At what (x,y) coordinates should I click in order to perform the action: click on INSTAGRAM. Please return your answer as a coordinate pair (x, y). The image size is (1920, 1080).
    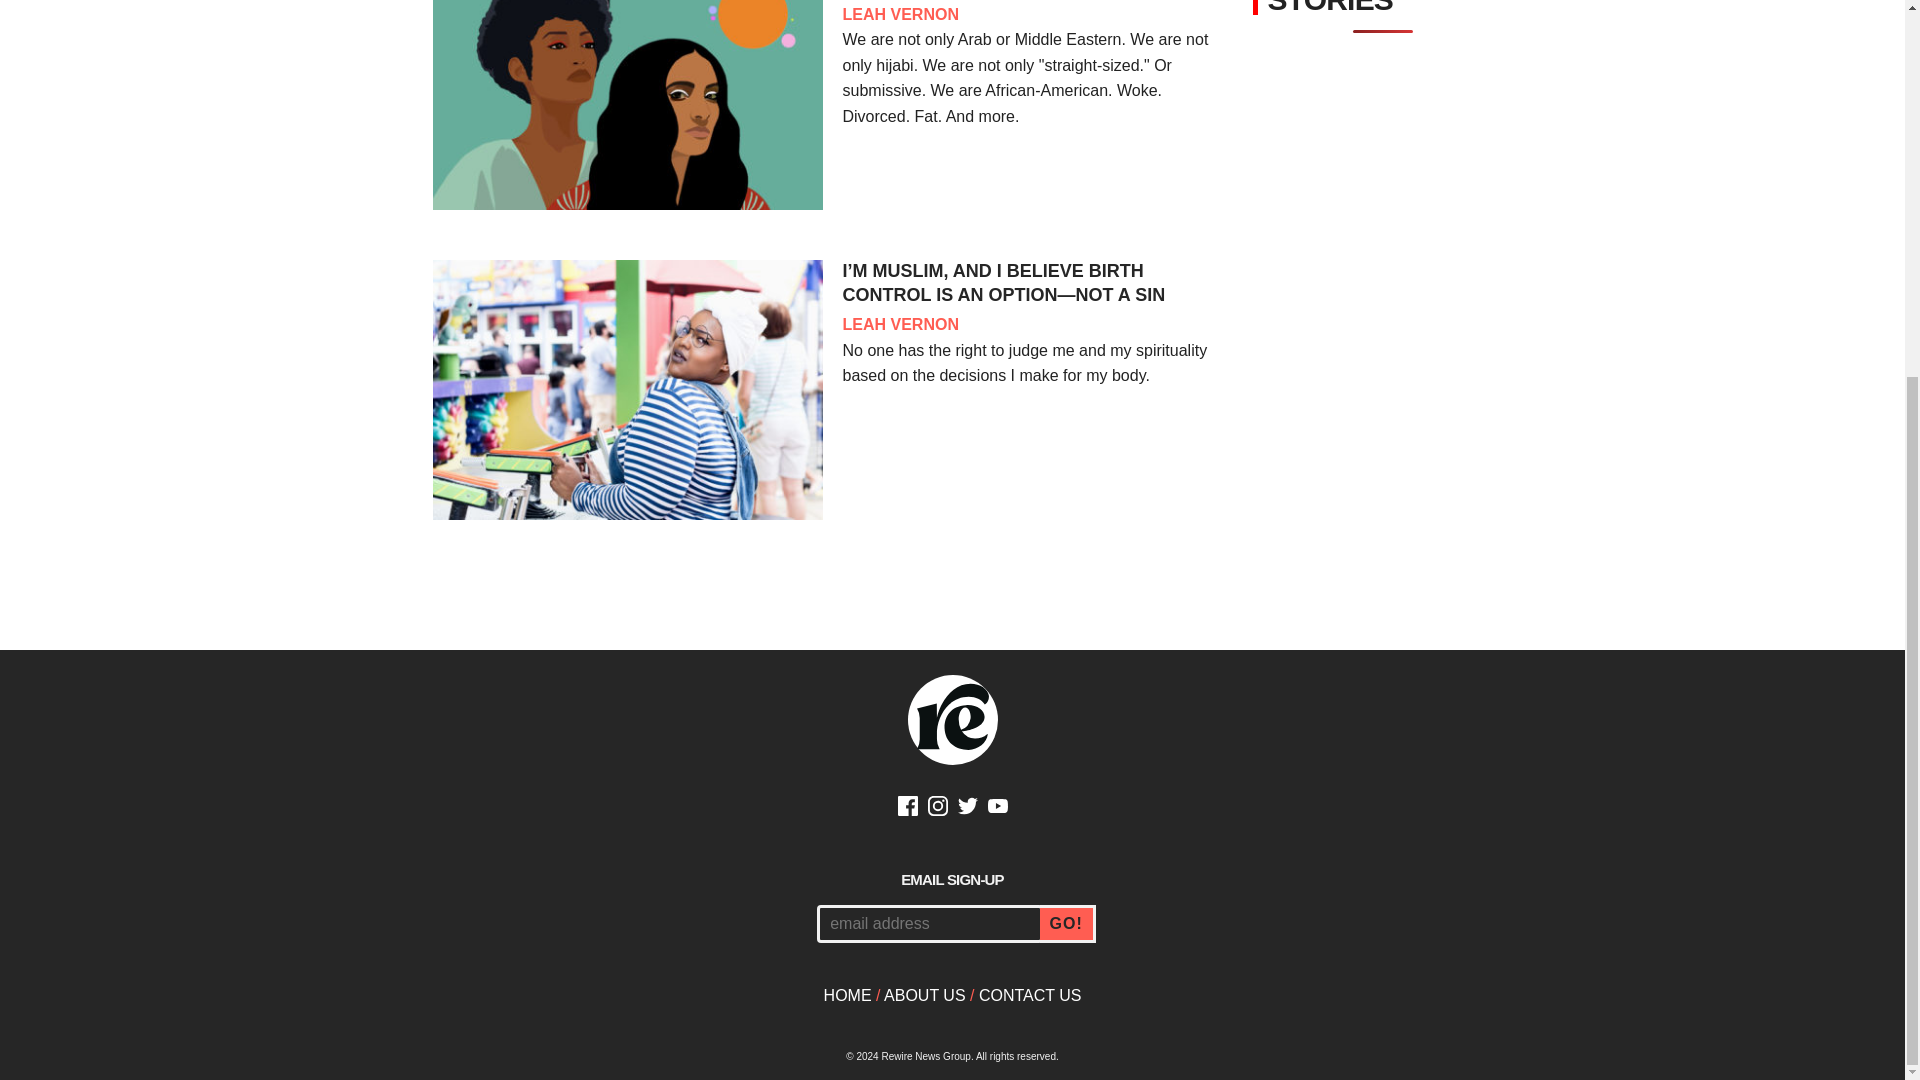
    Looking at the image, I should click on (938, 808).